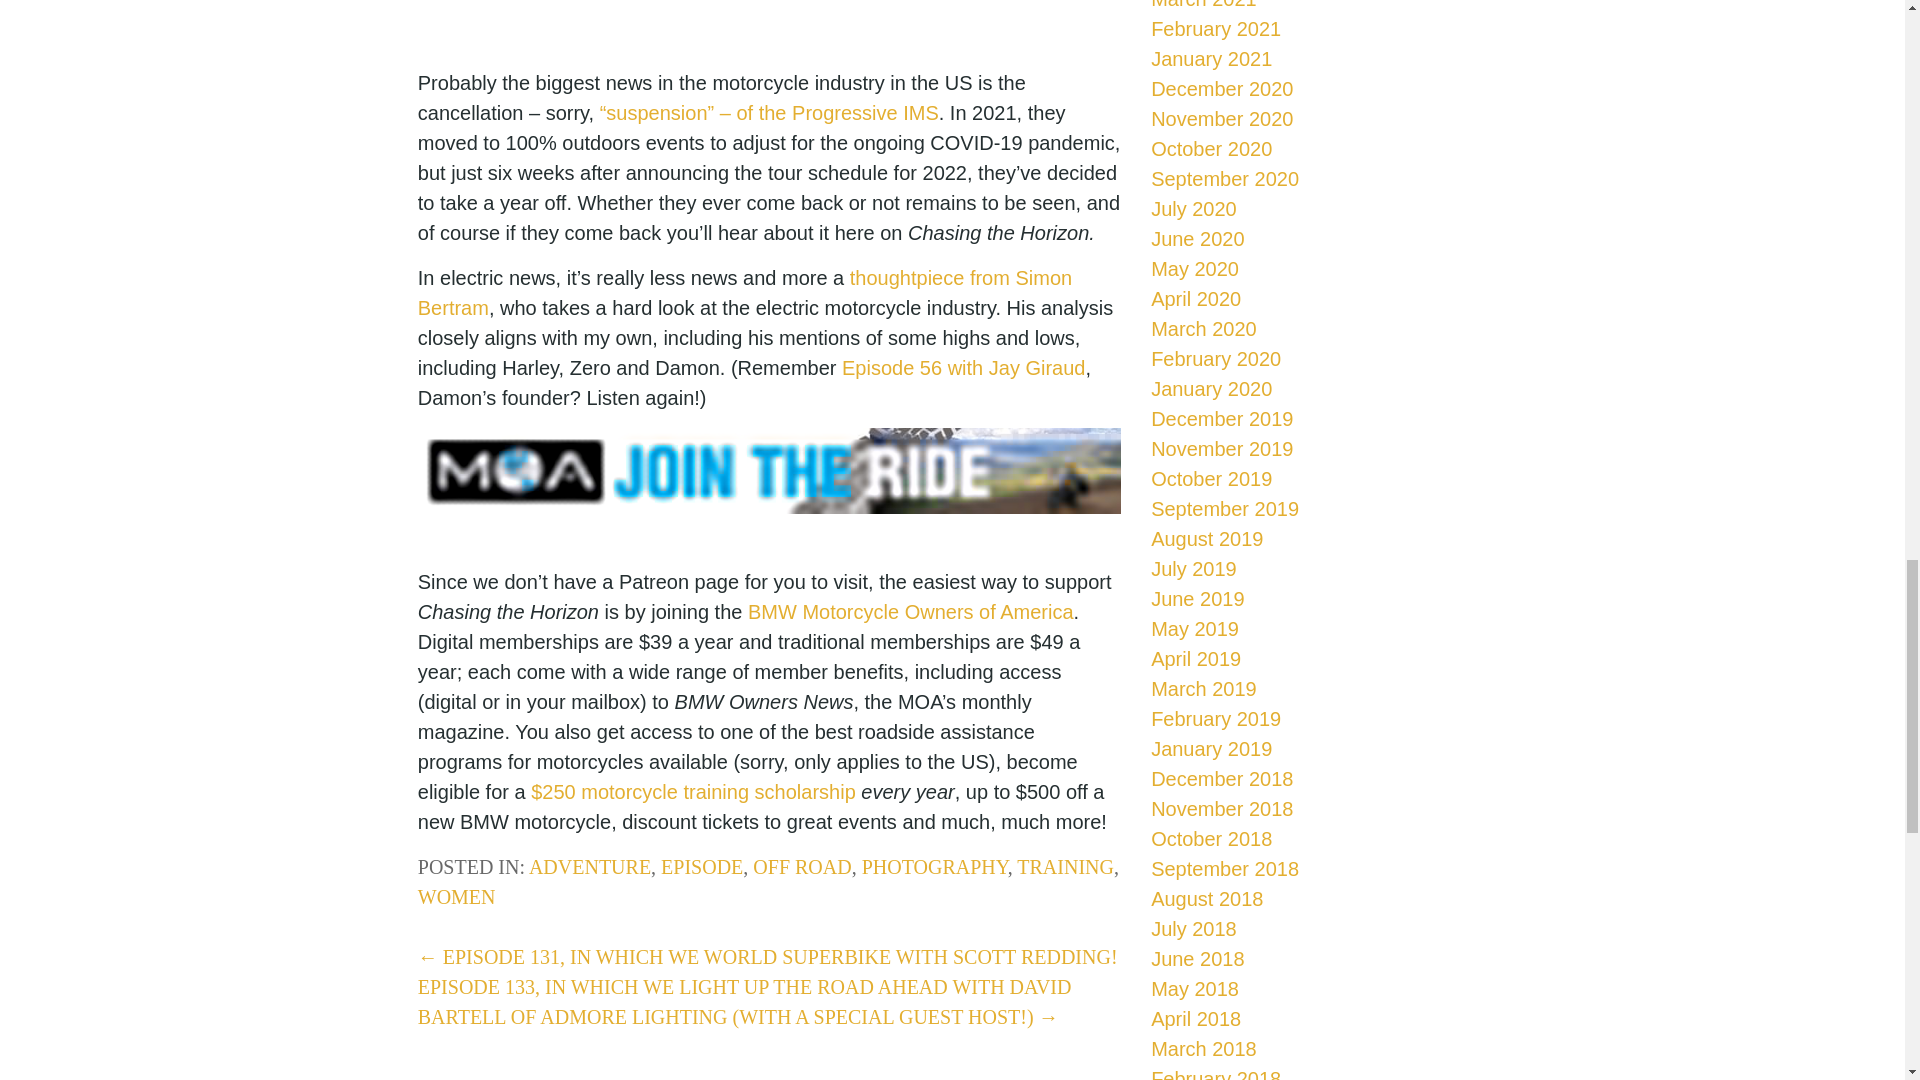 This screenshot has width=1920, height=1080. Describe the element at coordinates (456, 896) in the screenshot. I see `WOMEN` at that location.